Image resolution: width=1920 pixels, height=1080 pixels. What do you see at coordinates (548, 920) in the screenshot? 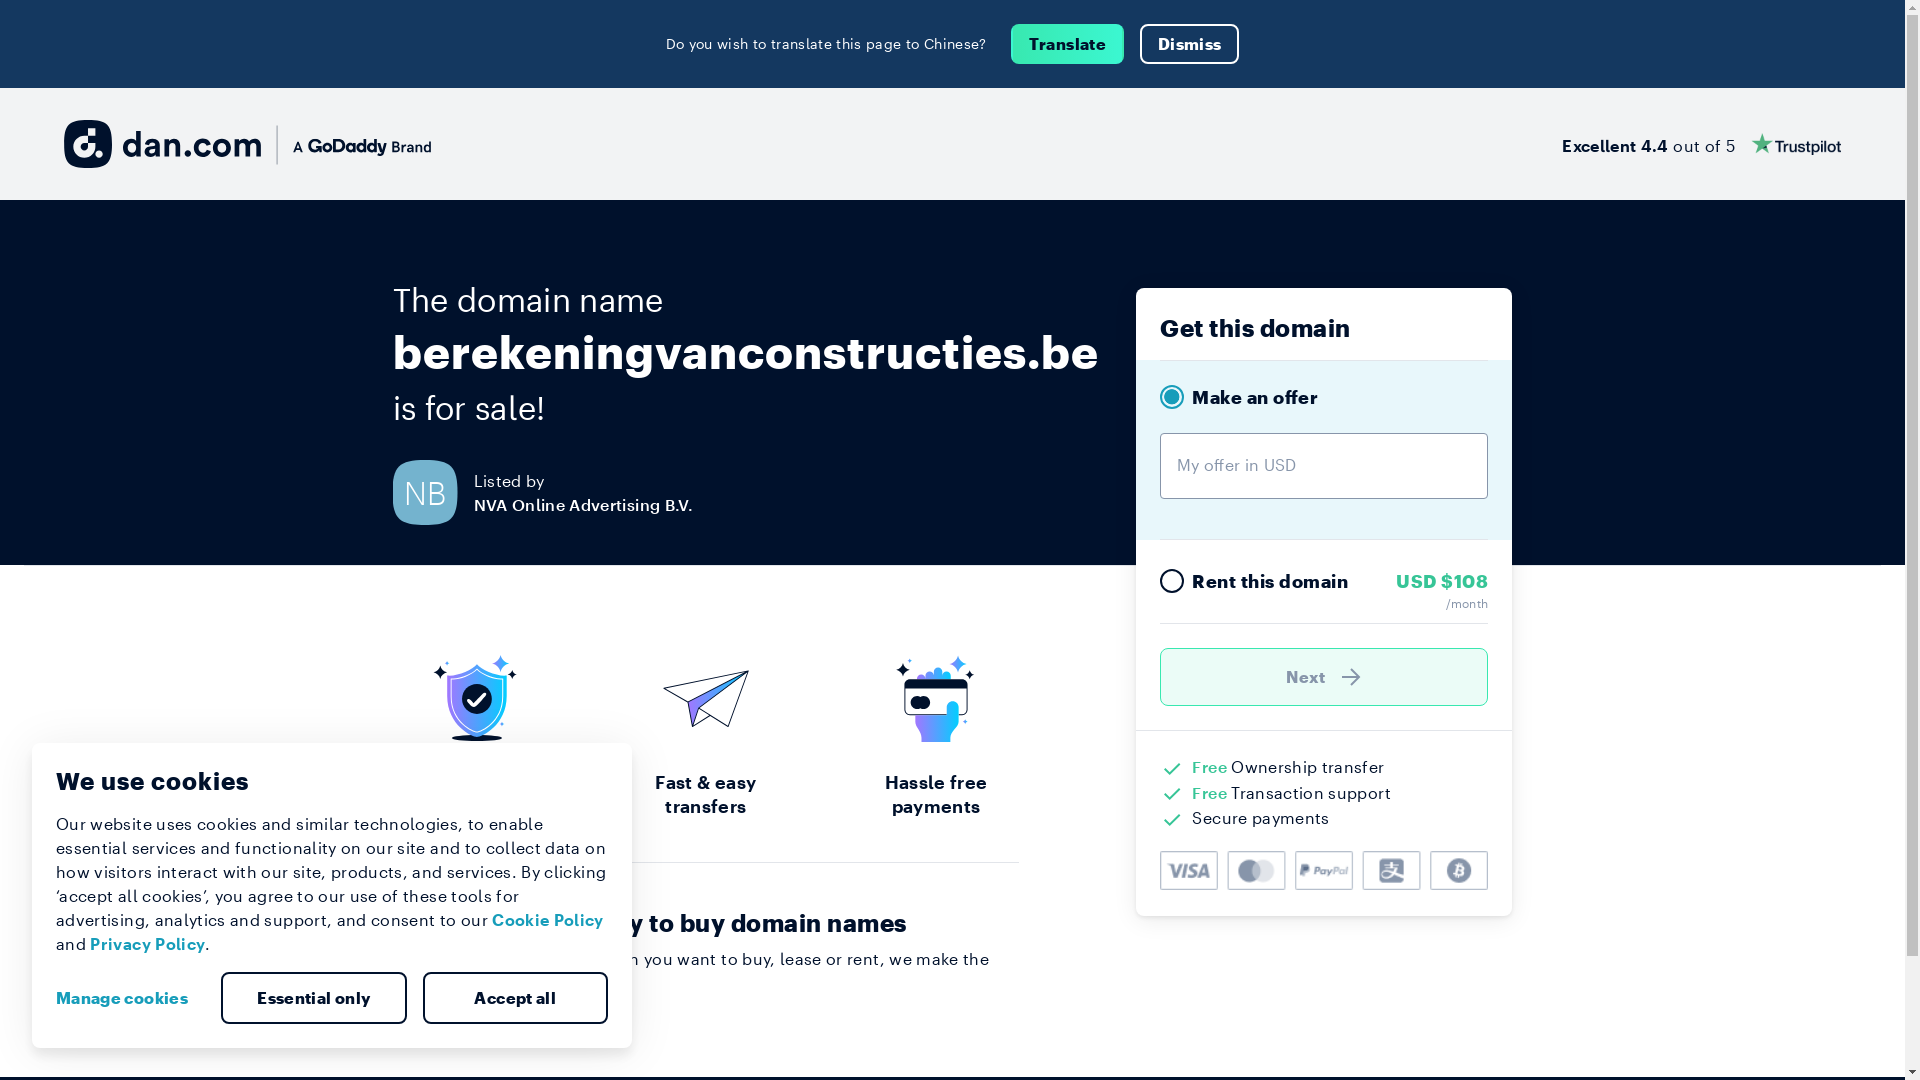
I see `Cookie Policy` at bounding box center [548, 920].